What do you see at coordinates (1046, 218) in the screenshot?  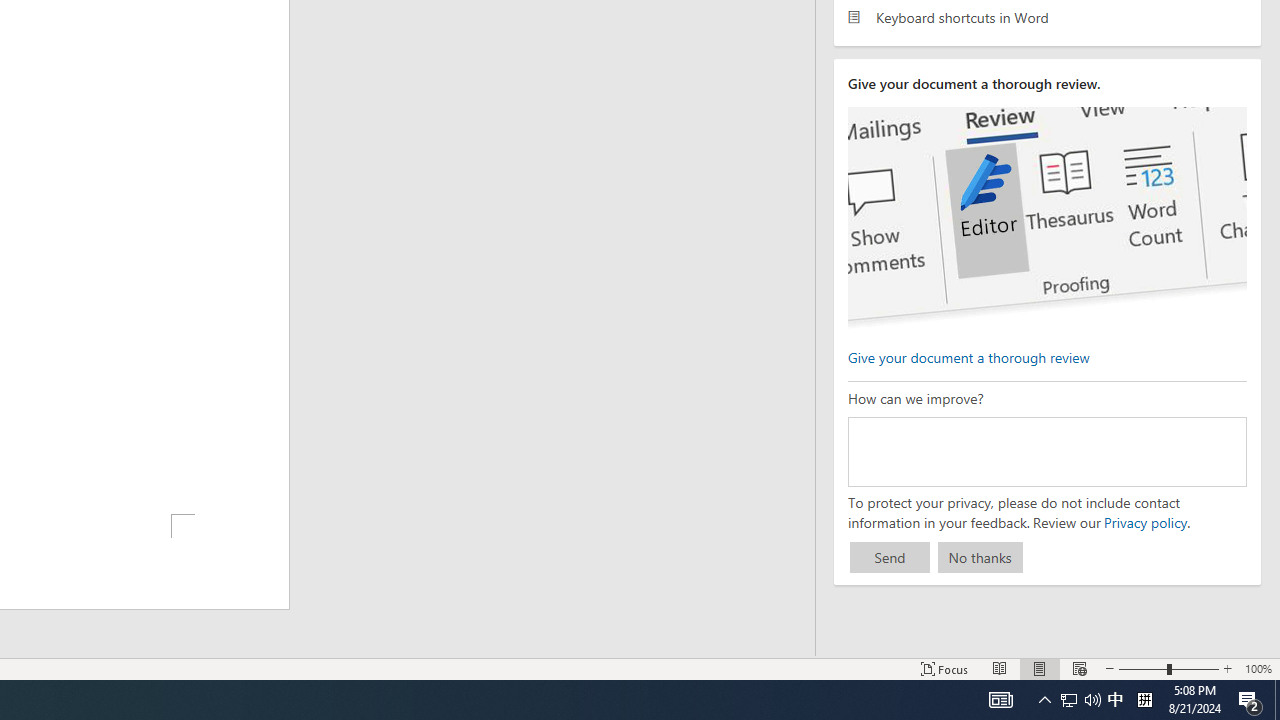 I see `editor ui screenshot` at bounding box center [1046, 218].